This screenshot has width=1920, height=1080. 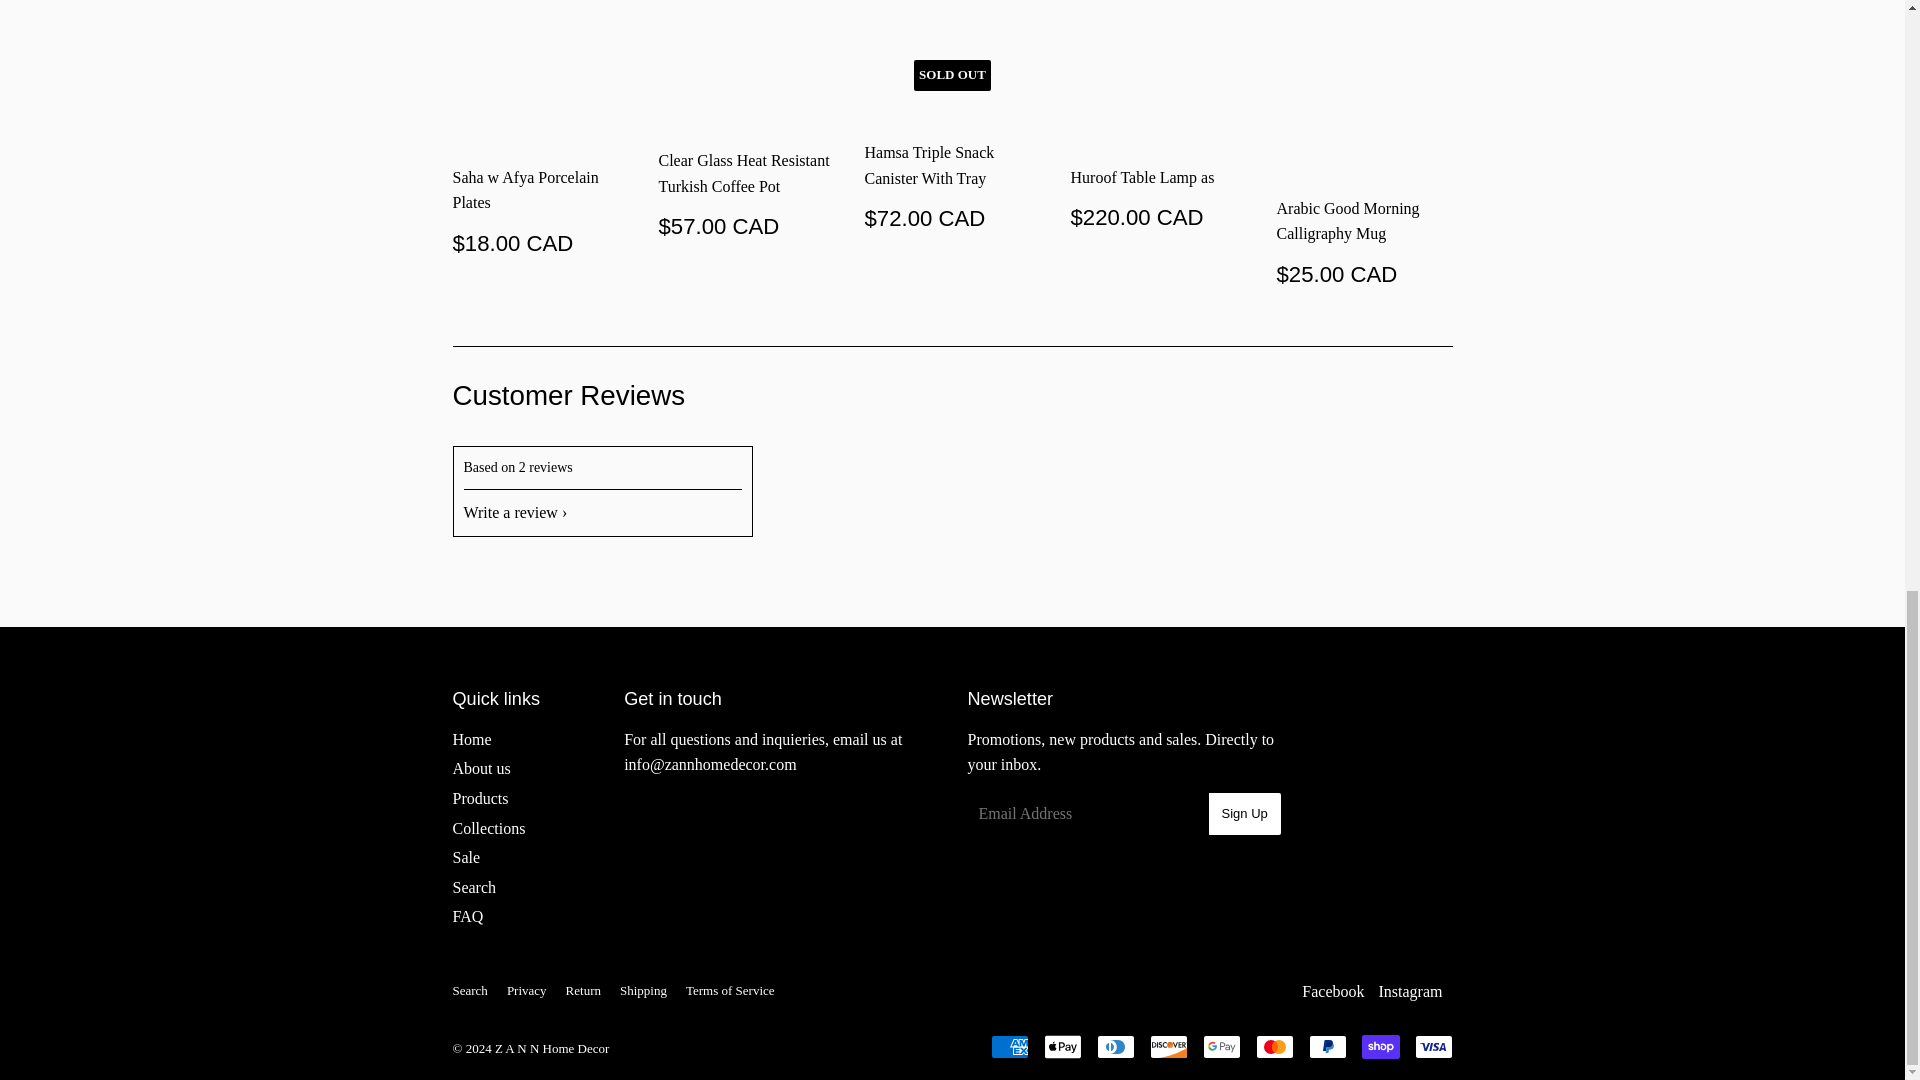 What do you see at coordinates (1008, 1046) in the screenshot?
I see `American Express` at bounding box center [1008, 1046].